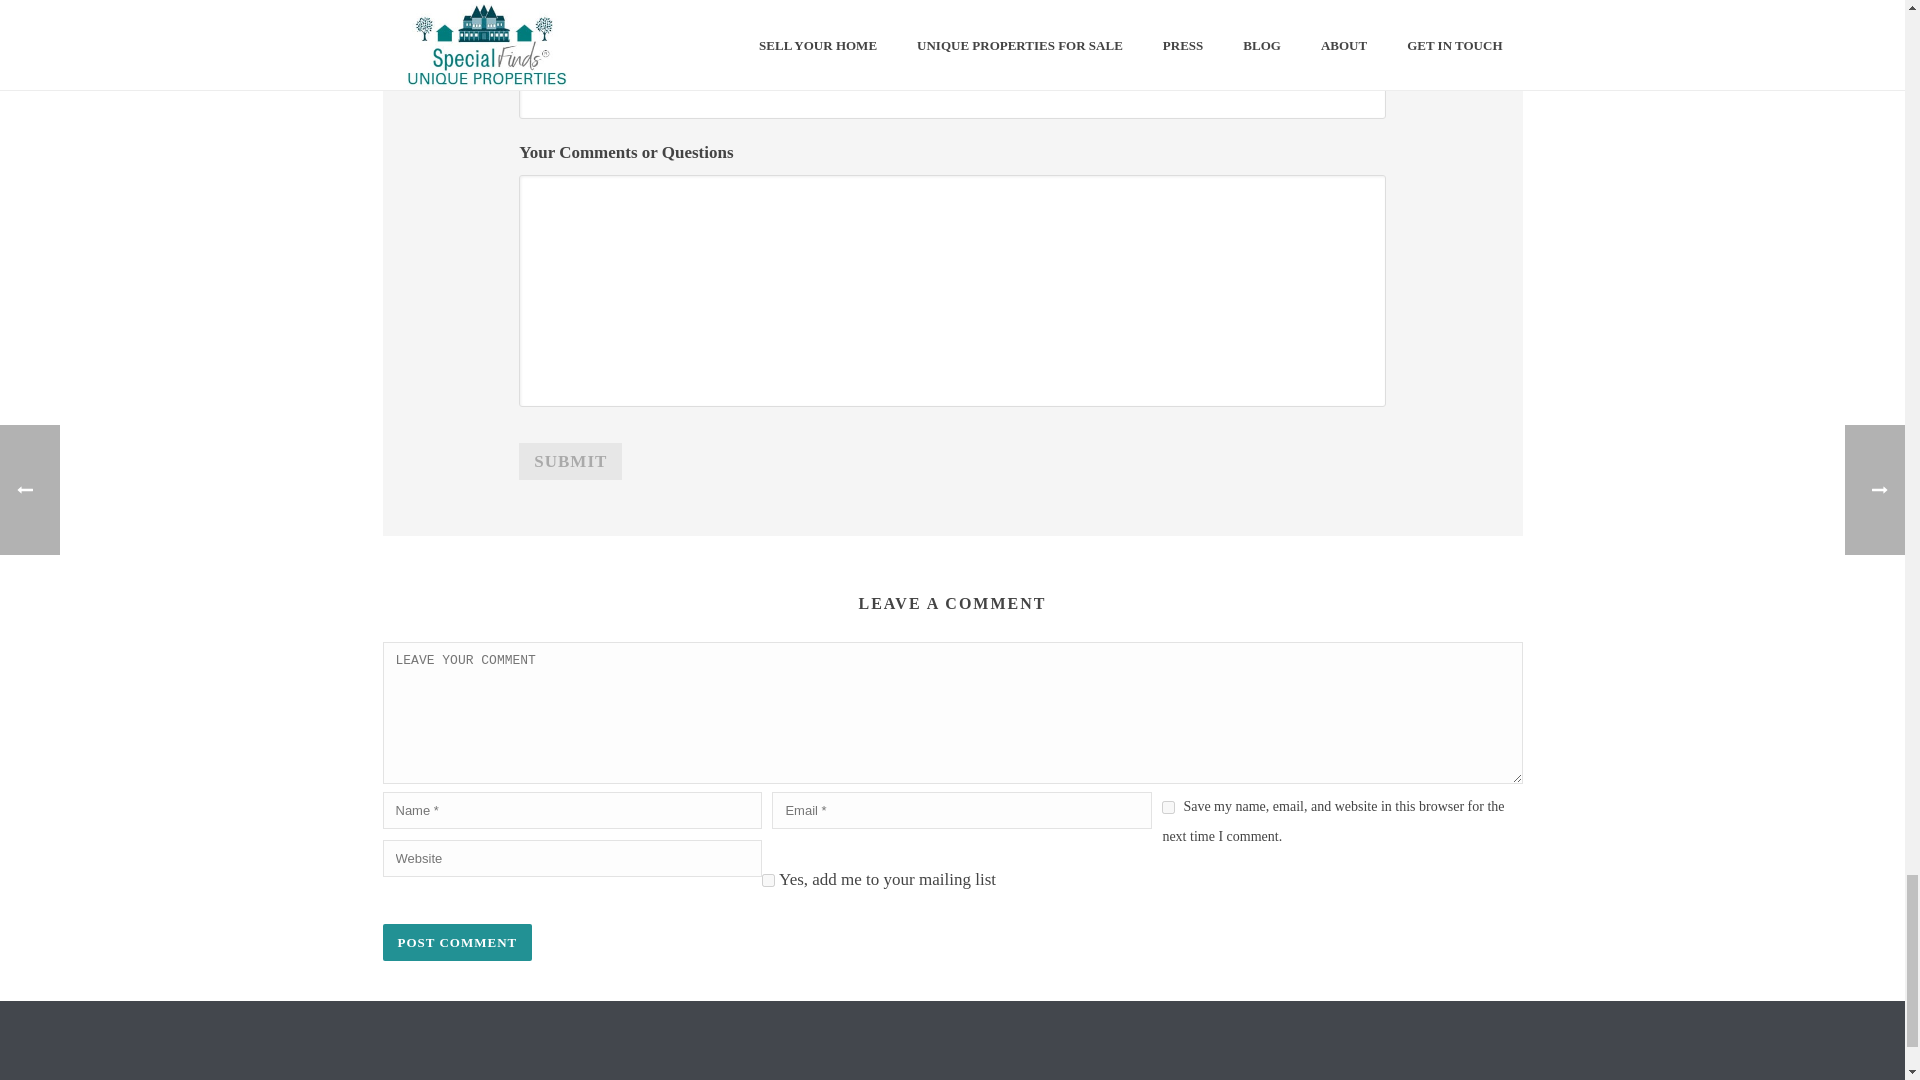  Describe the element at coordinates (456, 942) in the screenshot. I see `POST COMMENT` at that location.